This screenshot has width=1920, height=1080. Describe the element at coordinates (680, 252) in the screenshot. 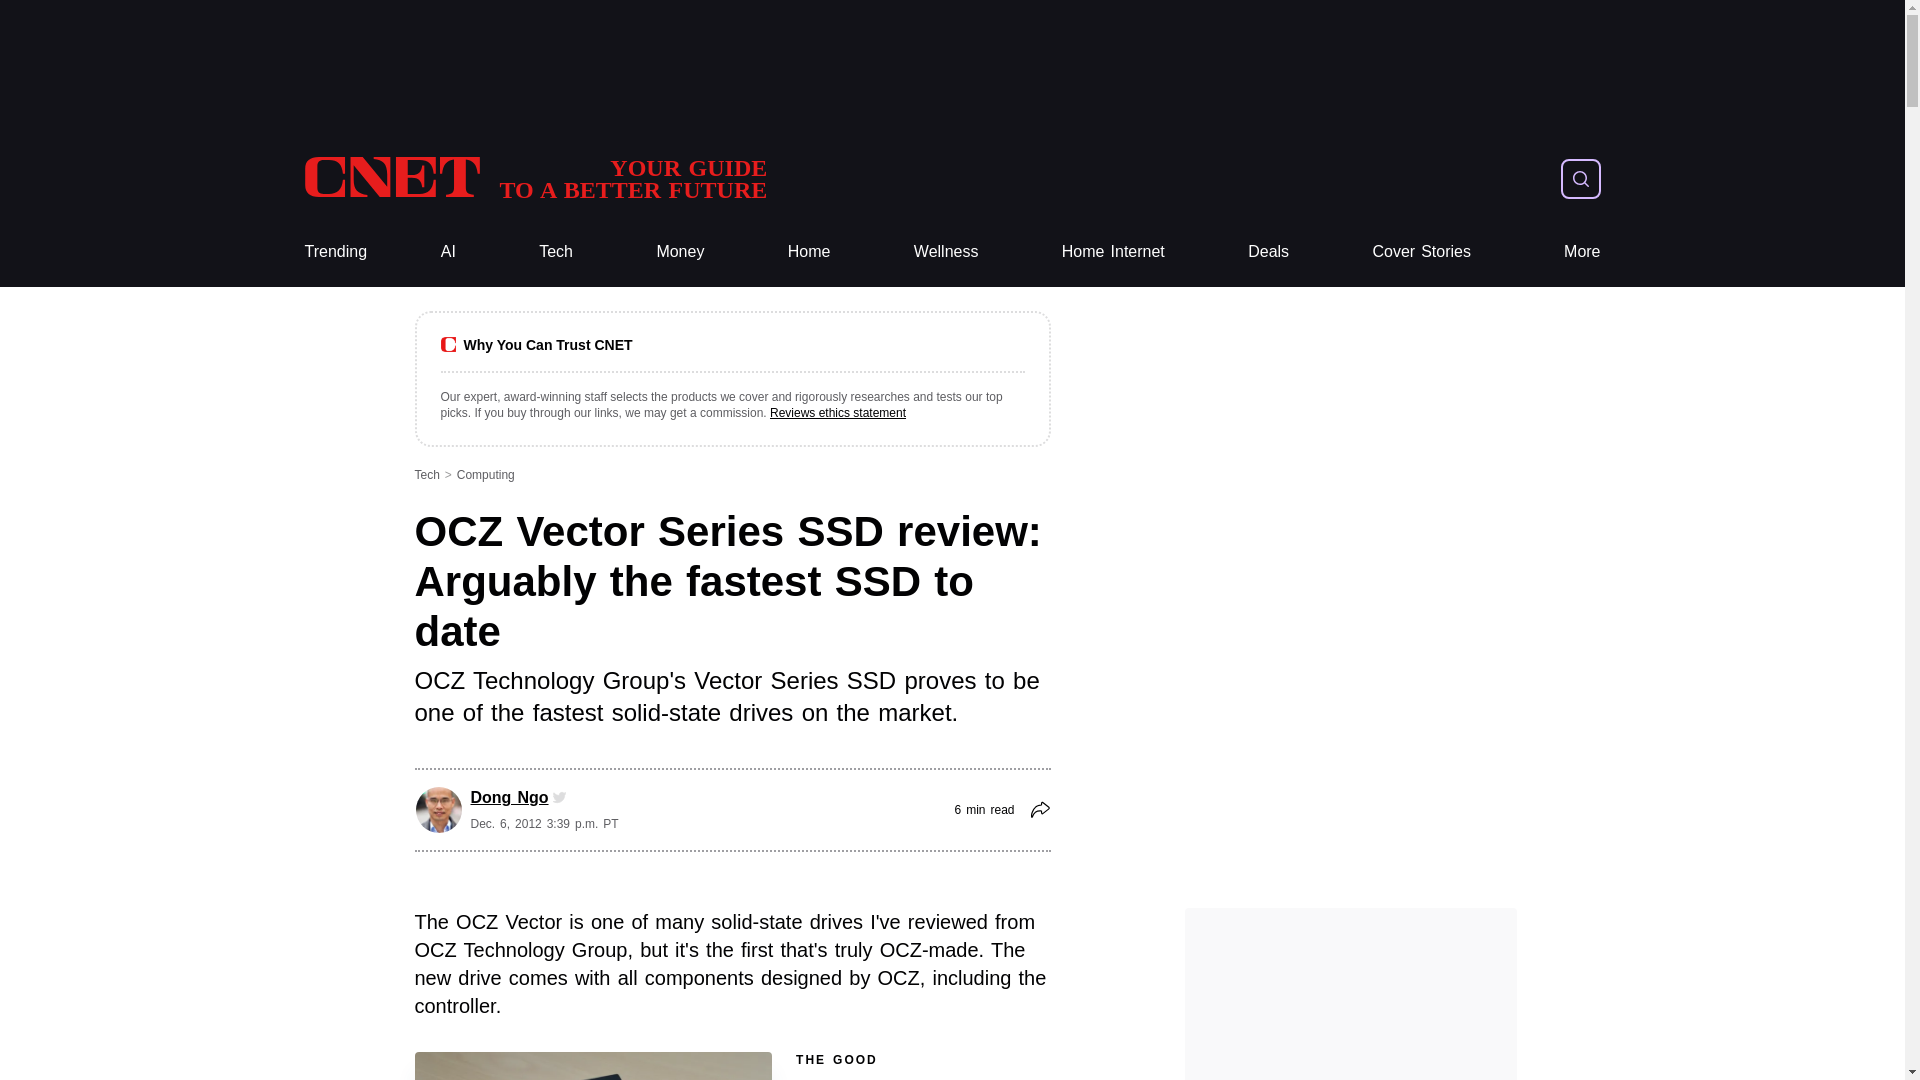

I see `More` at that location.